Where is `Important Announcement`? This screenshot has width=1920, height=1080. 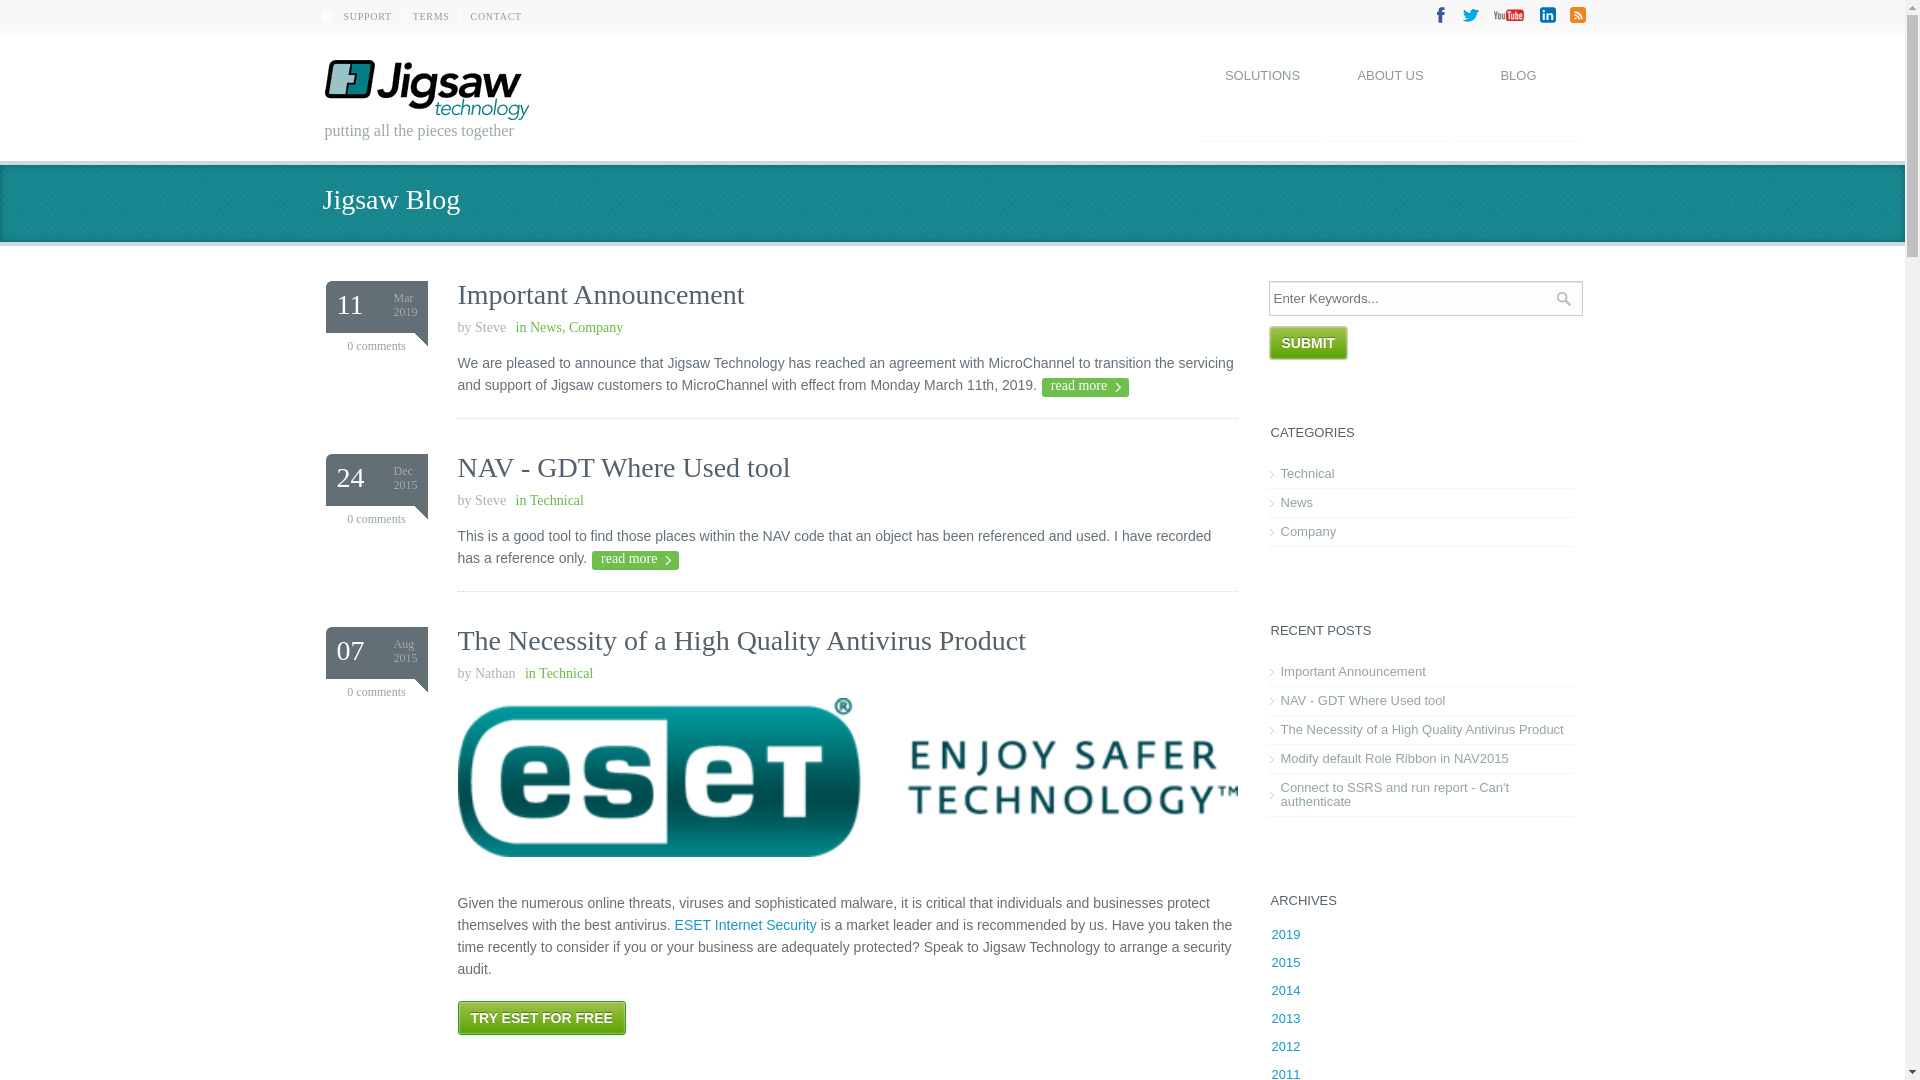
Important Announcement is located at coordinates (1420, 672).